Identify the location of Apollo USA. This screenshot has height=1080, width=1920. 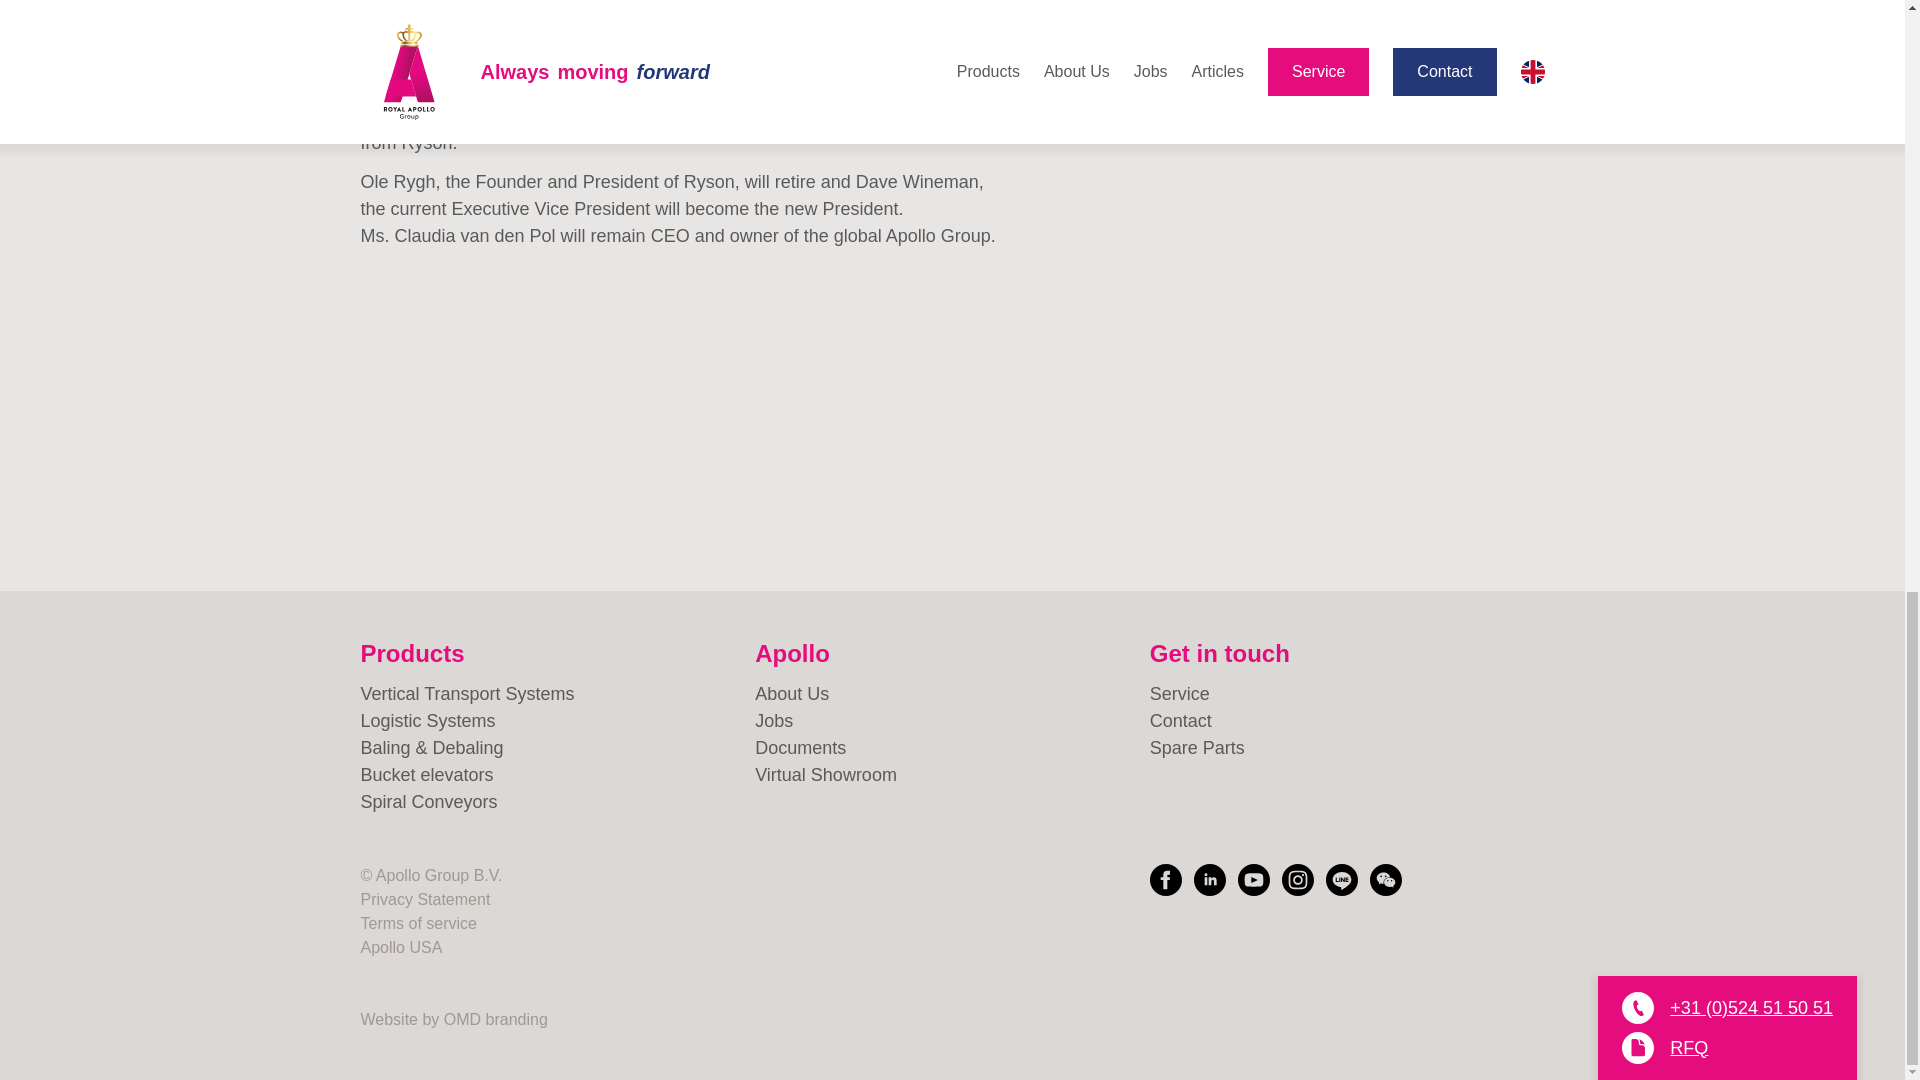
(400, 946).